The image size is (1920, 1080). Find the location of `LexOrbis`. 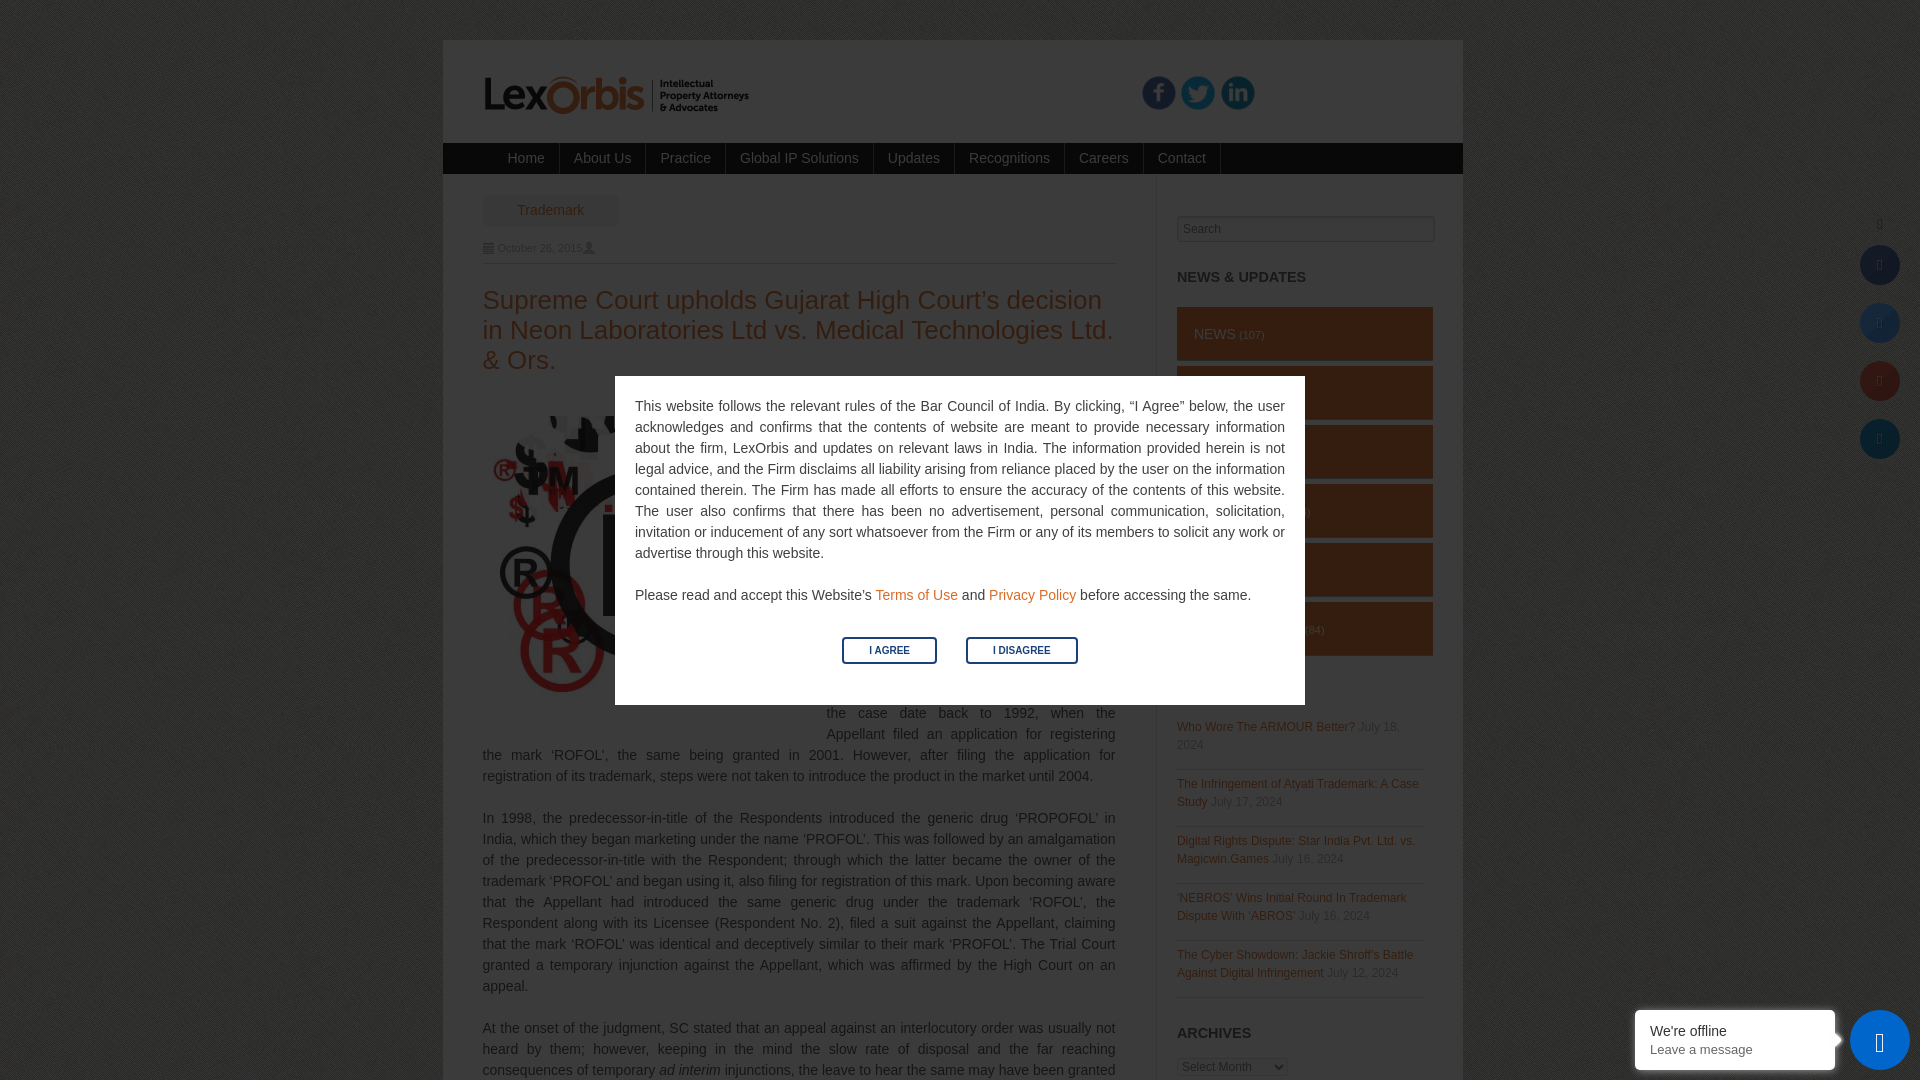

LexOrbis is located at coordinates (614, 93).